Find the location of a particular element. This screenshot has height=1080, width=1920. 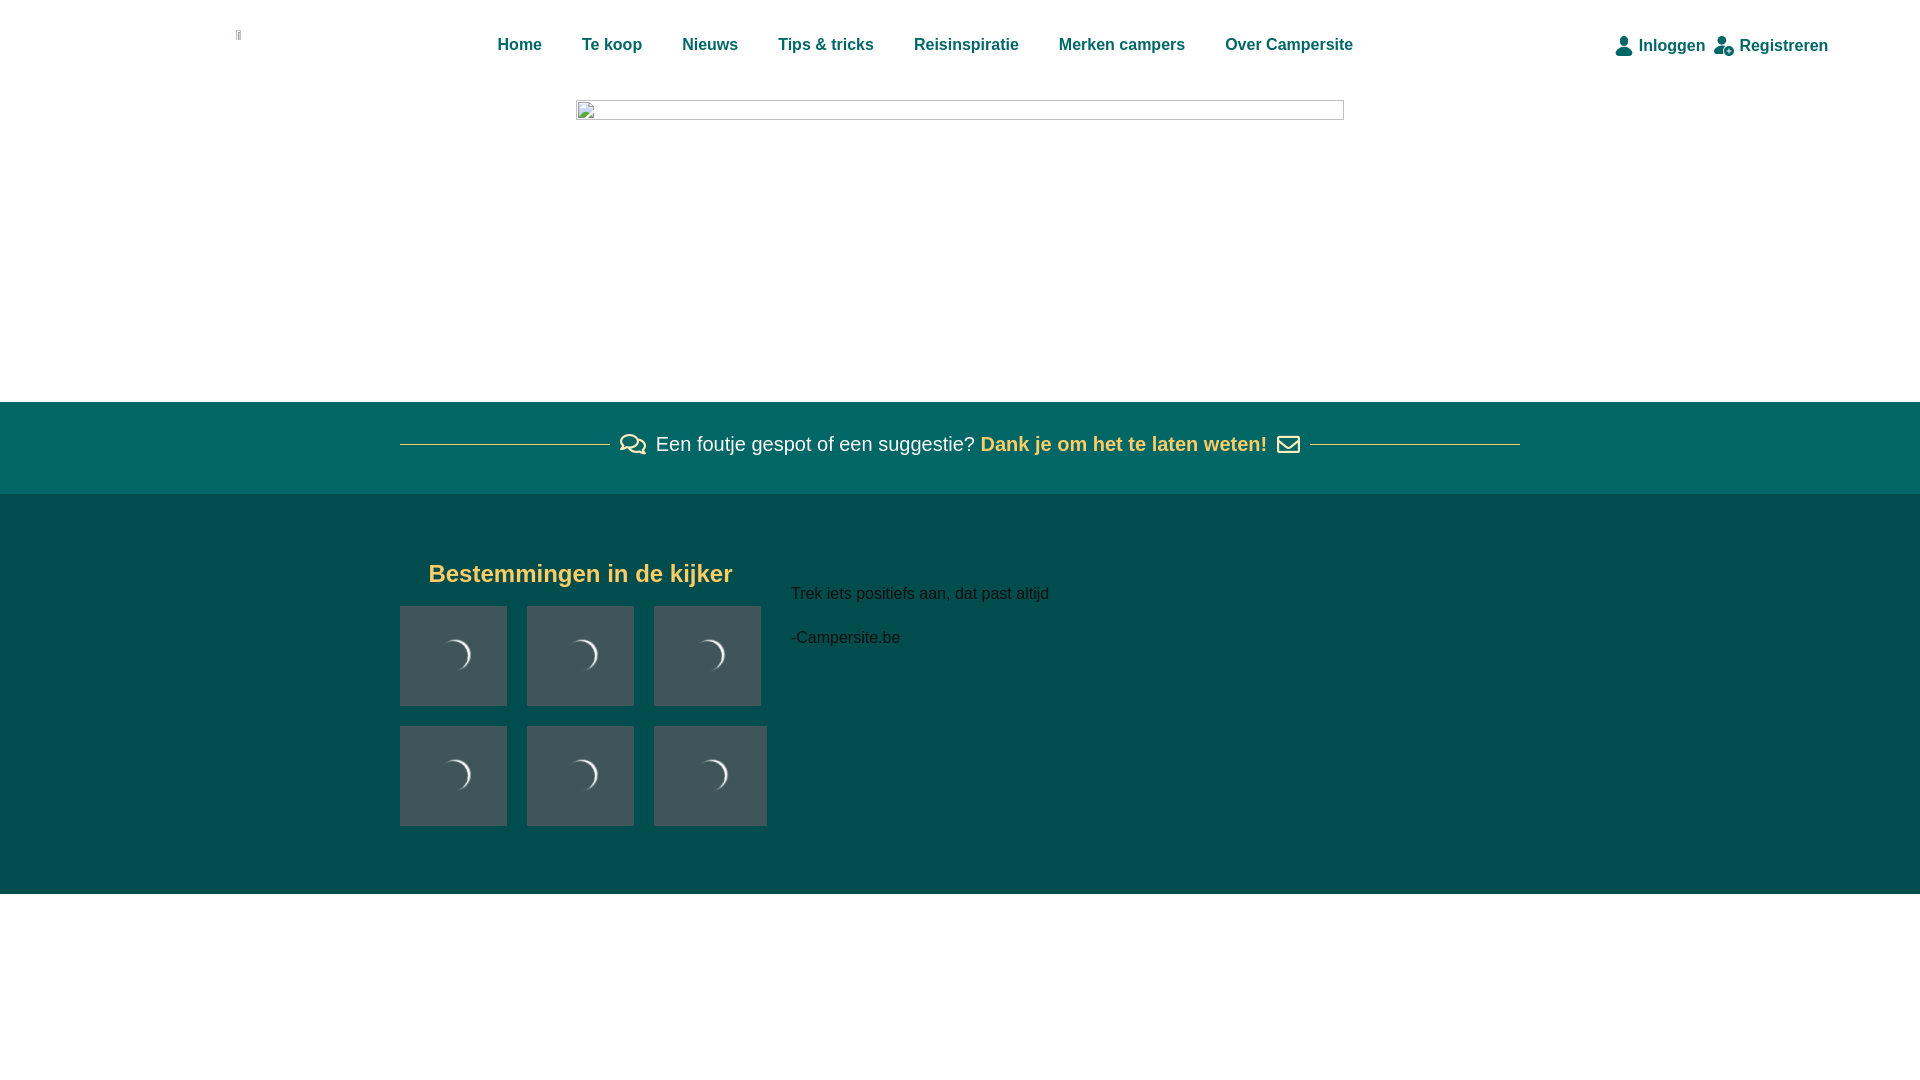

Over Campersite is located at coordinates (1289, 45).